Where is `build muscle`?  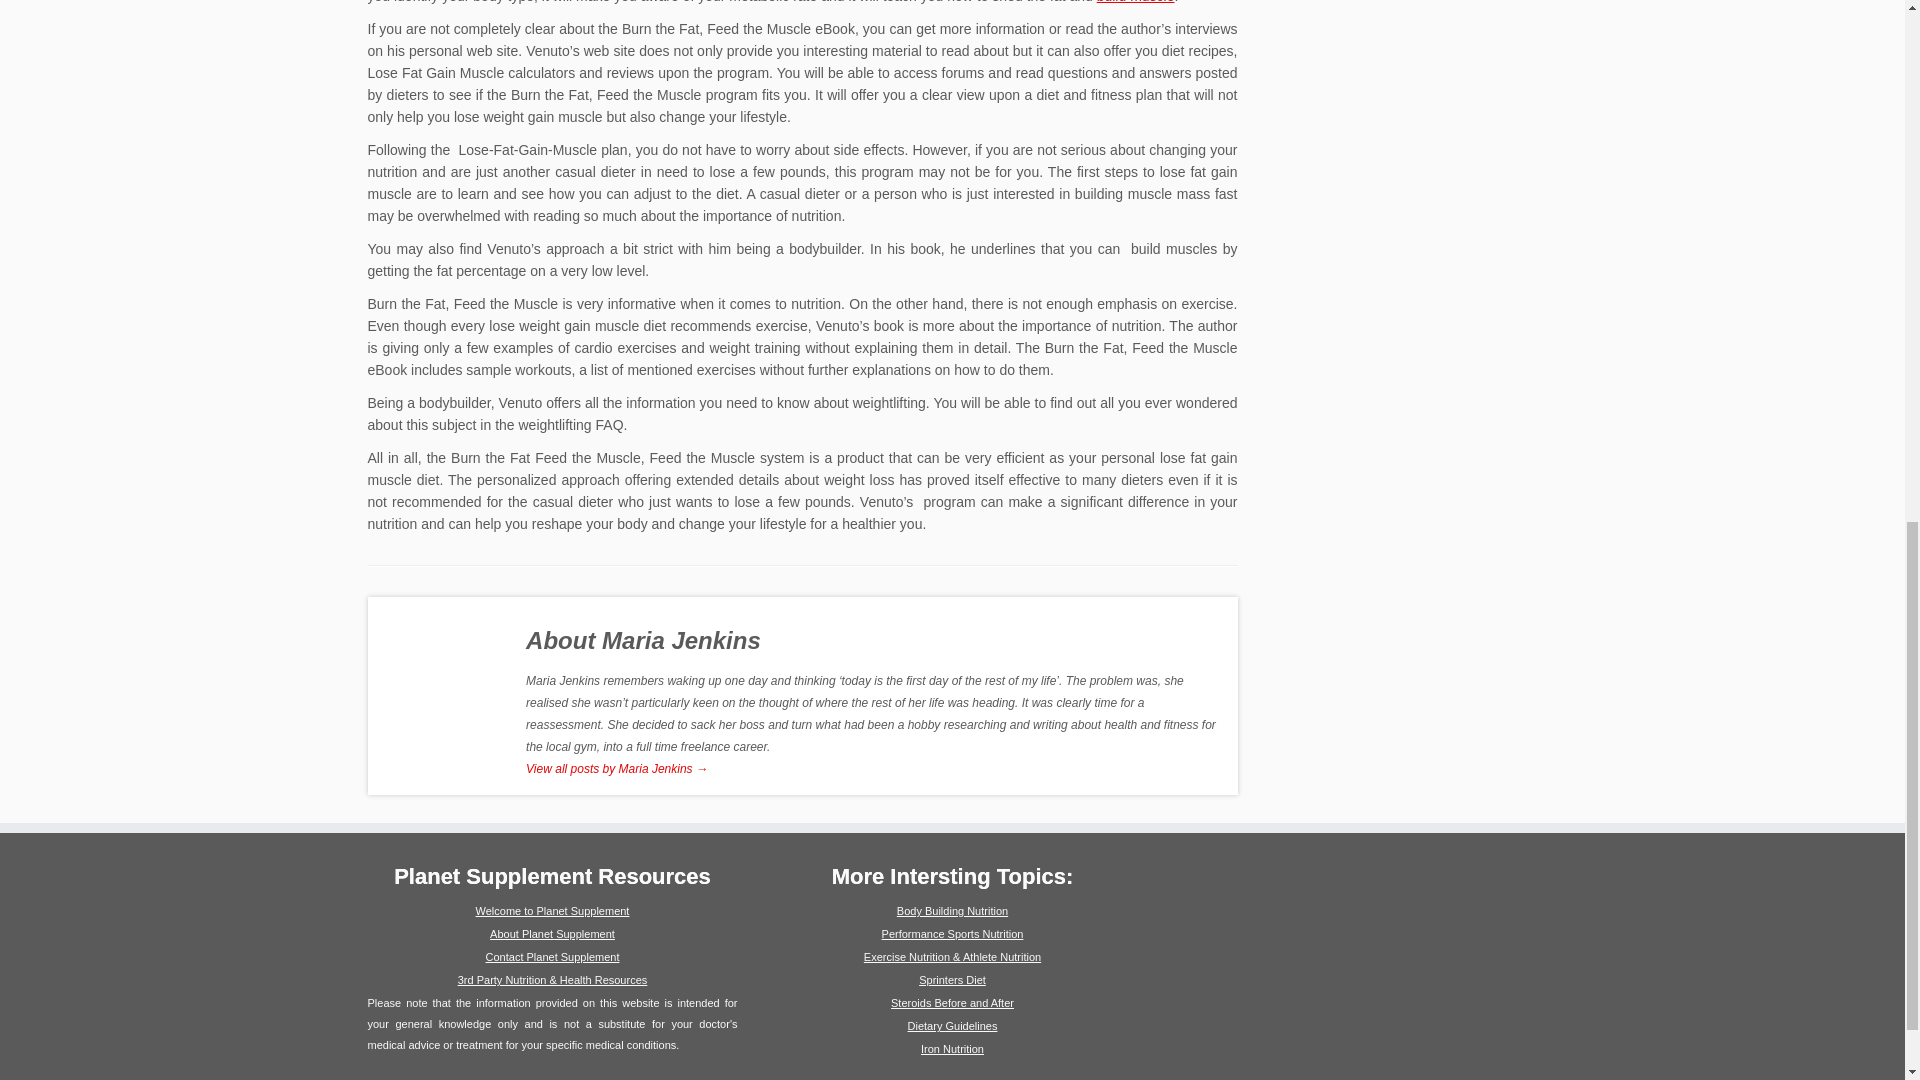
build muscle is located at coordinates (1136, 2).